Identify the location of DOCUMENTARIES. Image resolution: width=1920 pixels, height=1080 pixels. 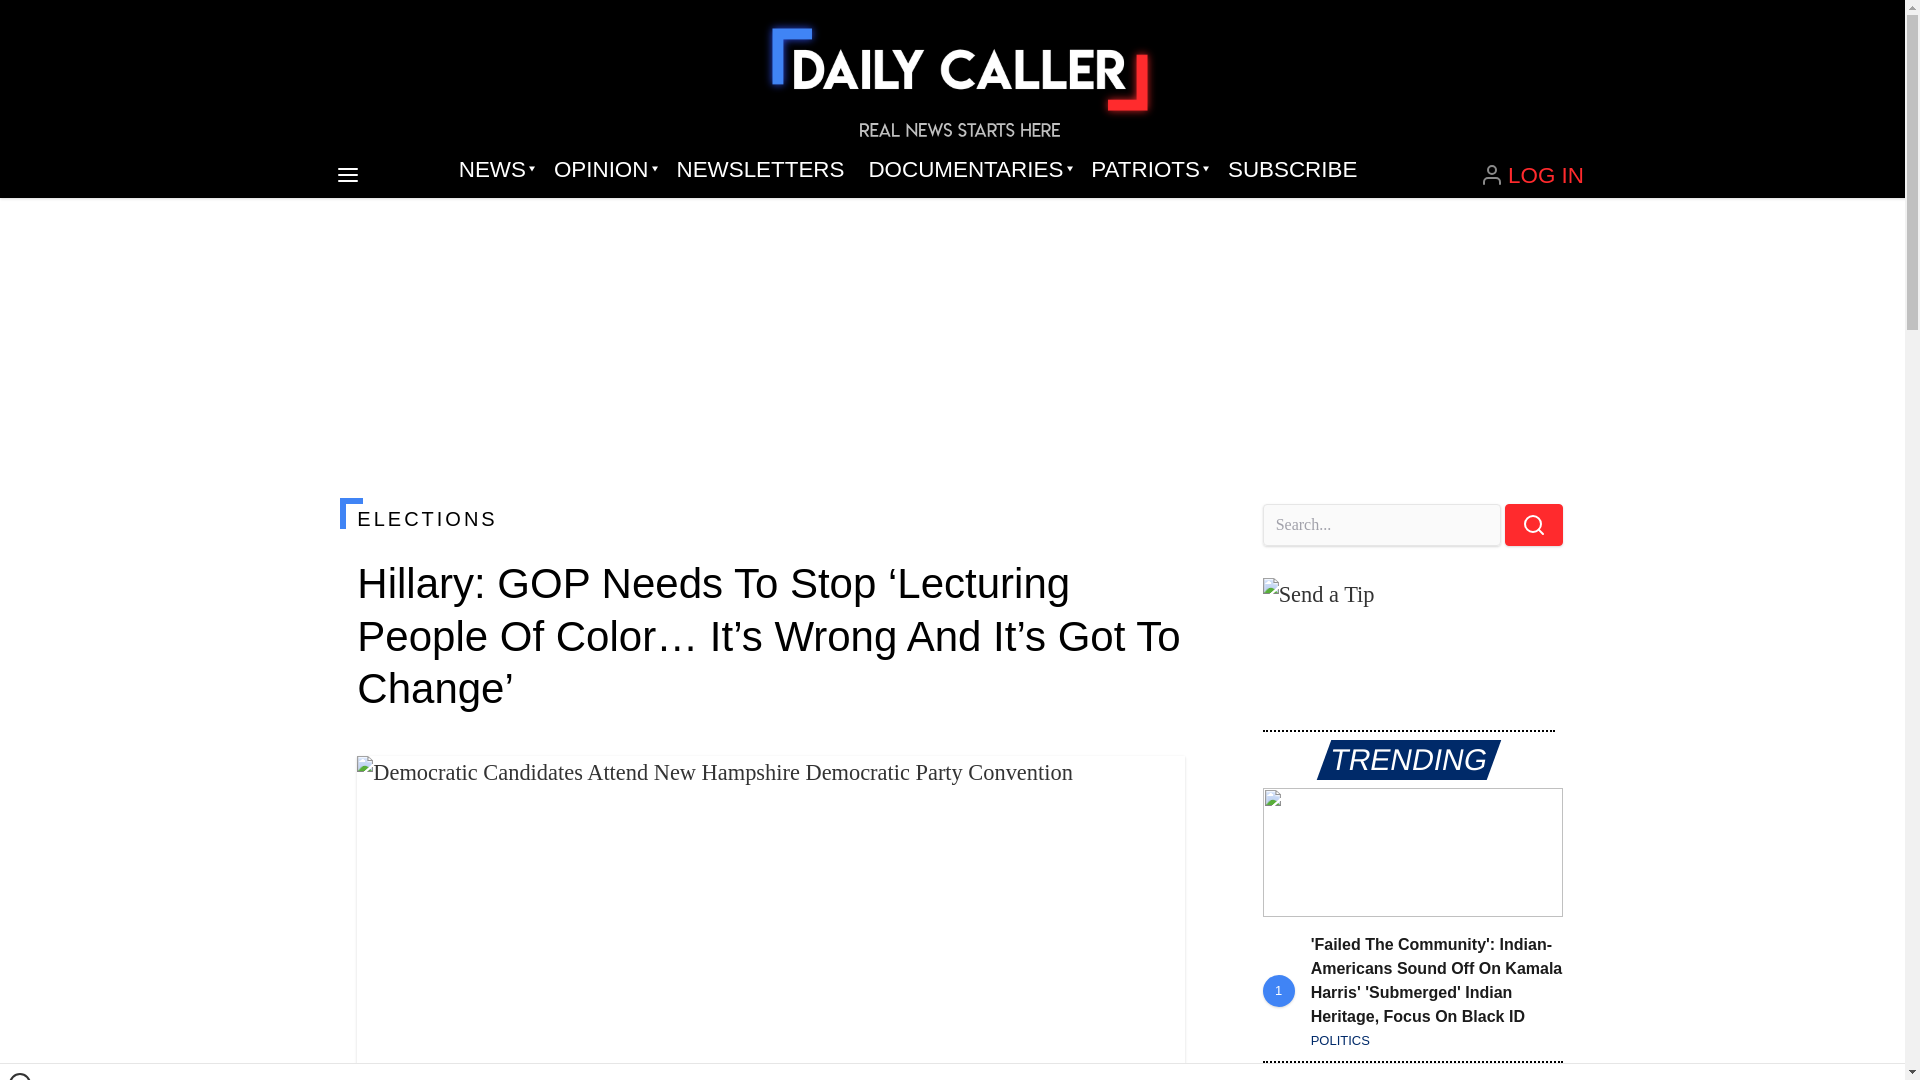
(968, 170).